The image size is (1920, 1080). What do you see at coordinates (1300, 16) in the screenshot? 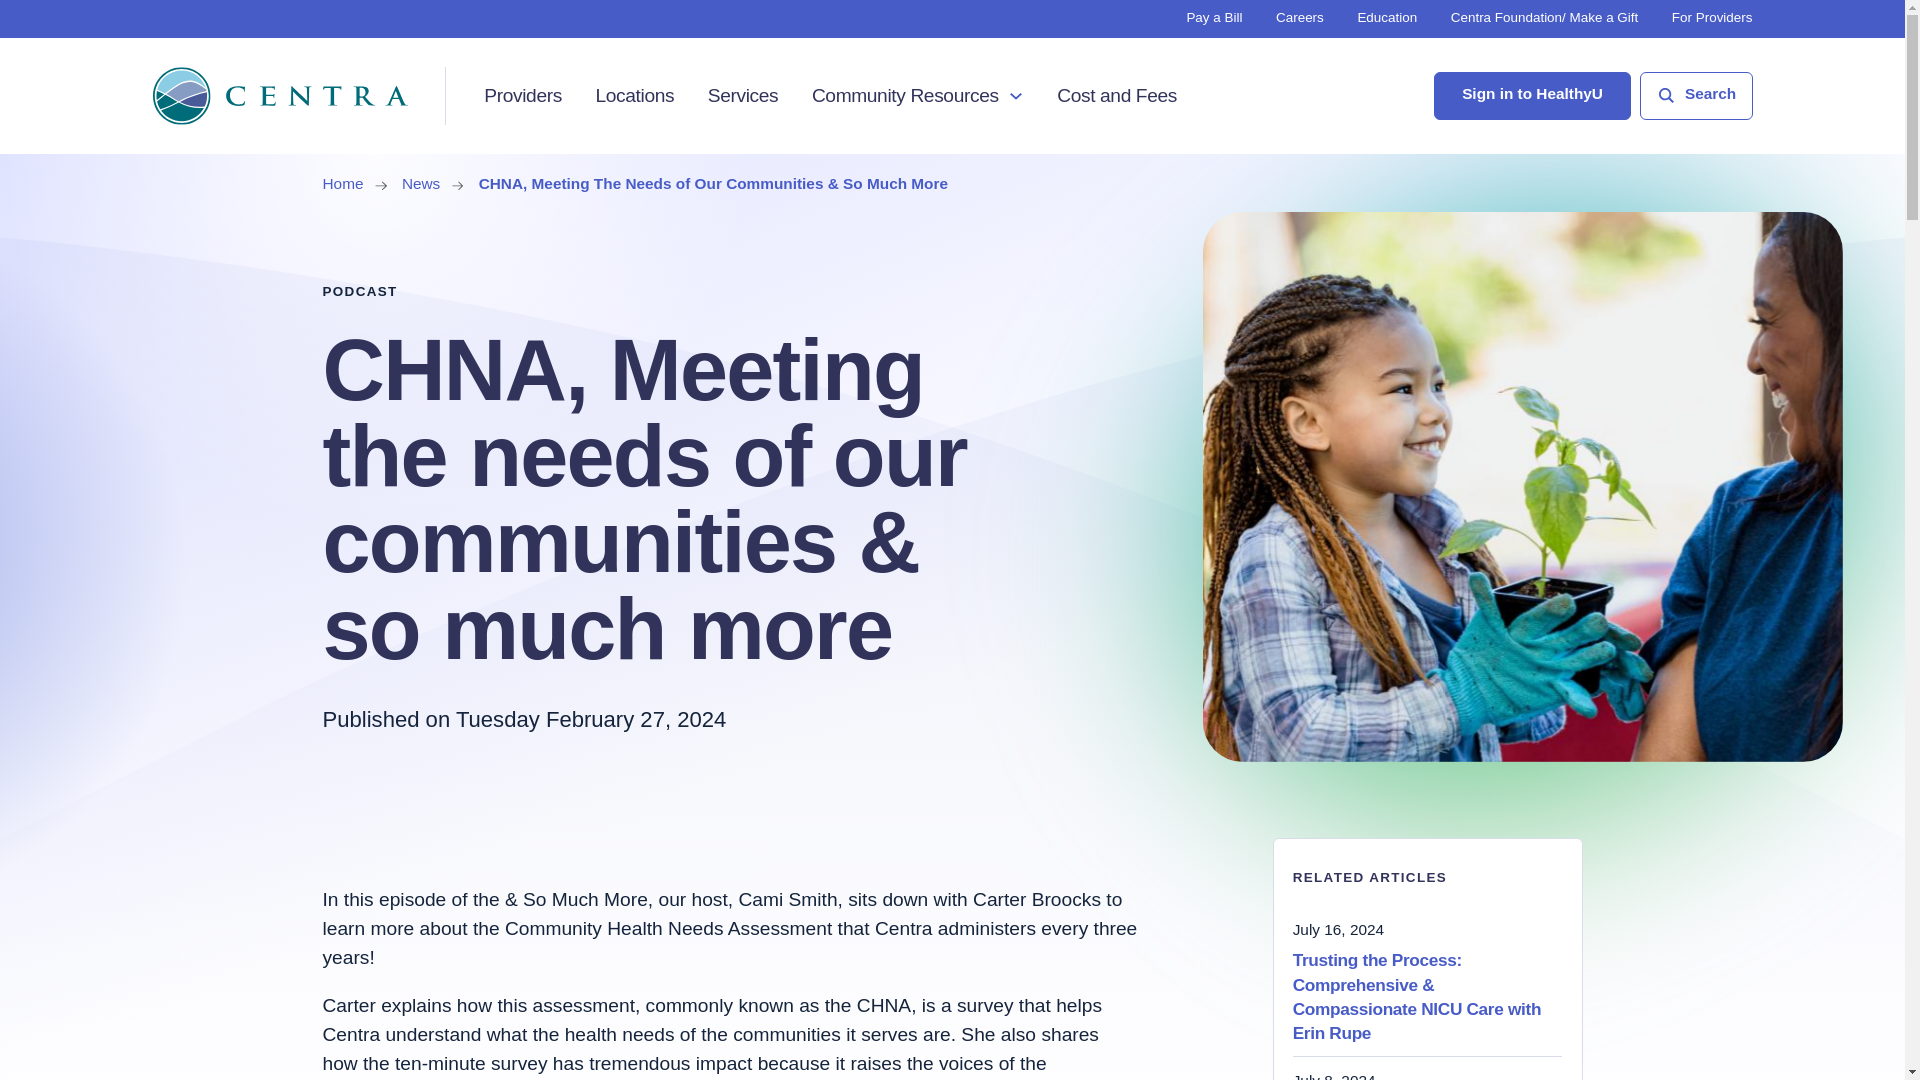
I see `Careers` at bounding box center [1300, 16].